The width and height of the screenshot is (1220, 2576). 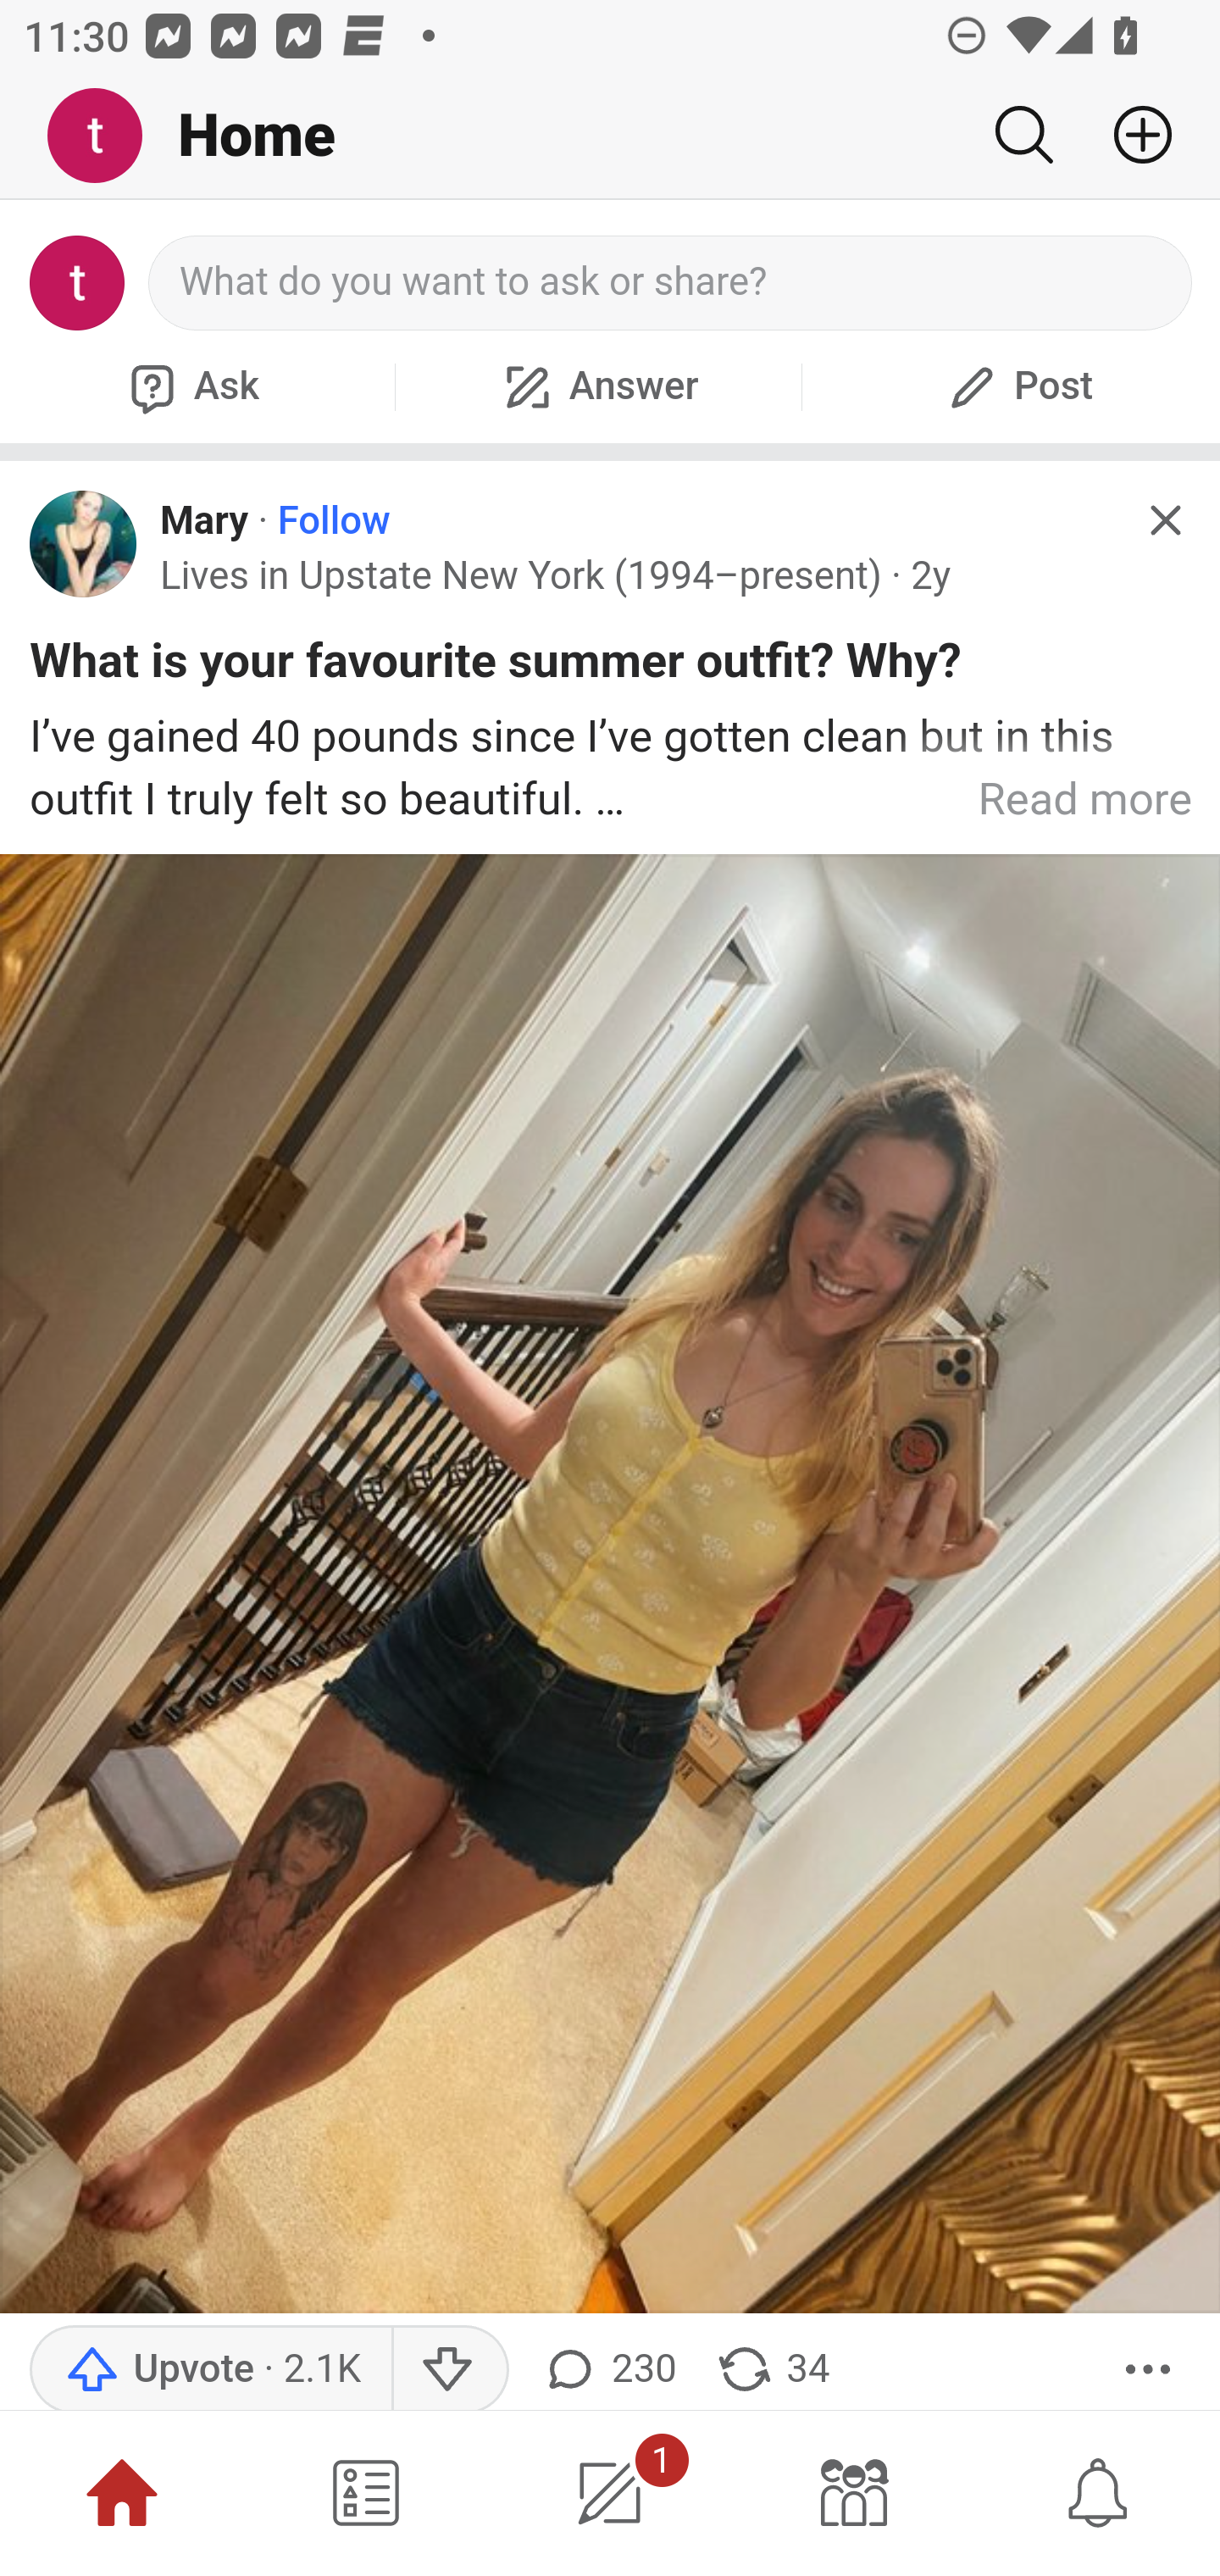 I want to click on More, so click(x=1148, y=2368).